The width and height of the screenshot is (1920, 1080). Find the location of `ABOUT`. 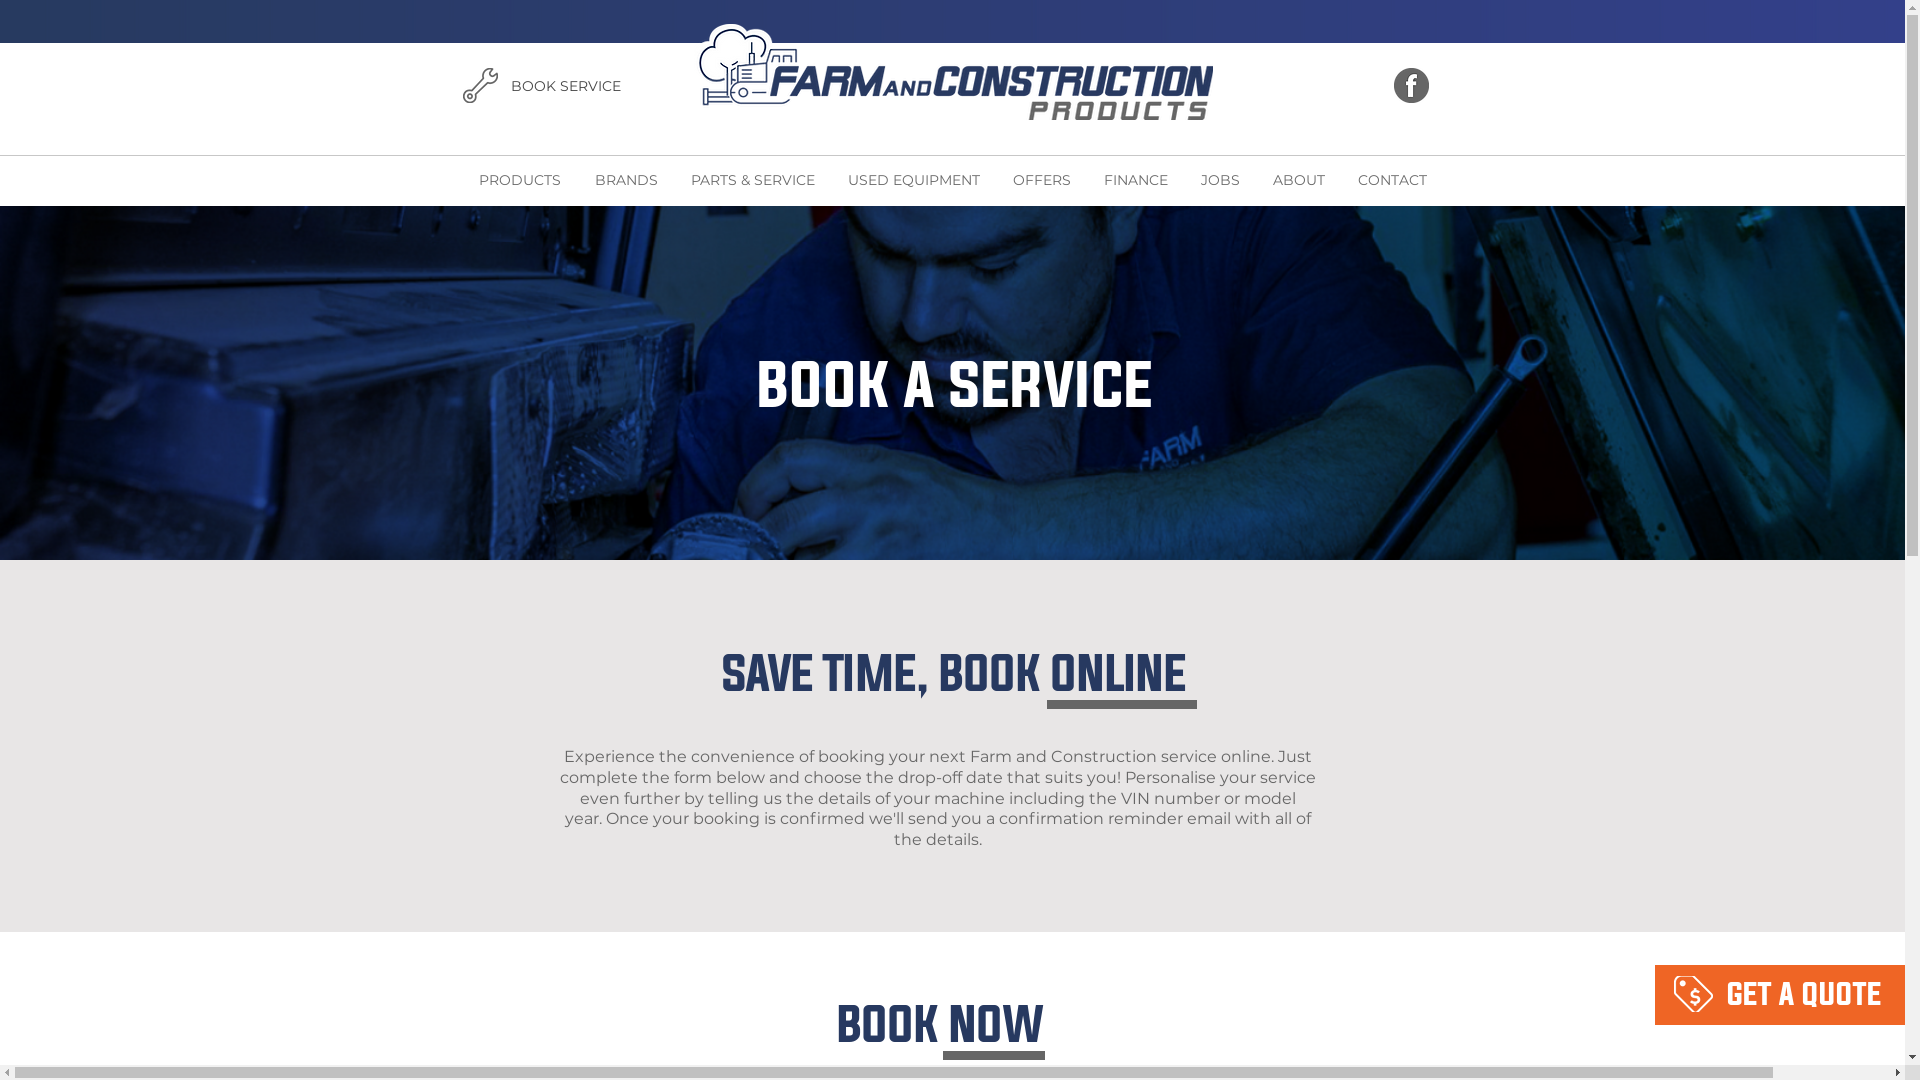

ABOUT is located at coordinates (1298, 180).